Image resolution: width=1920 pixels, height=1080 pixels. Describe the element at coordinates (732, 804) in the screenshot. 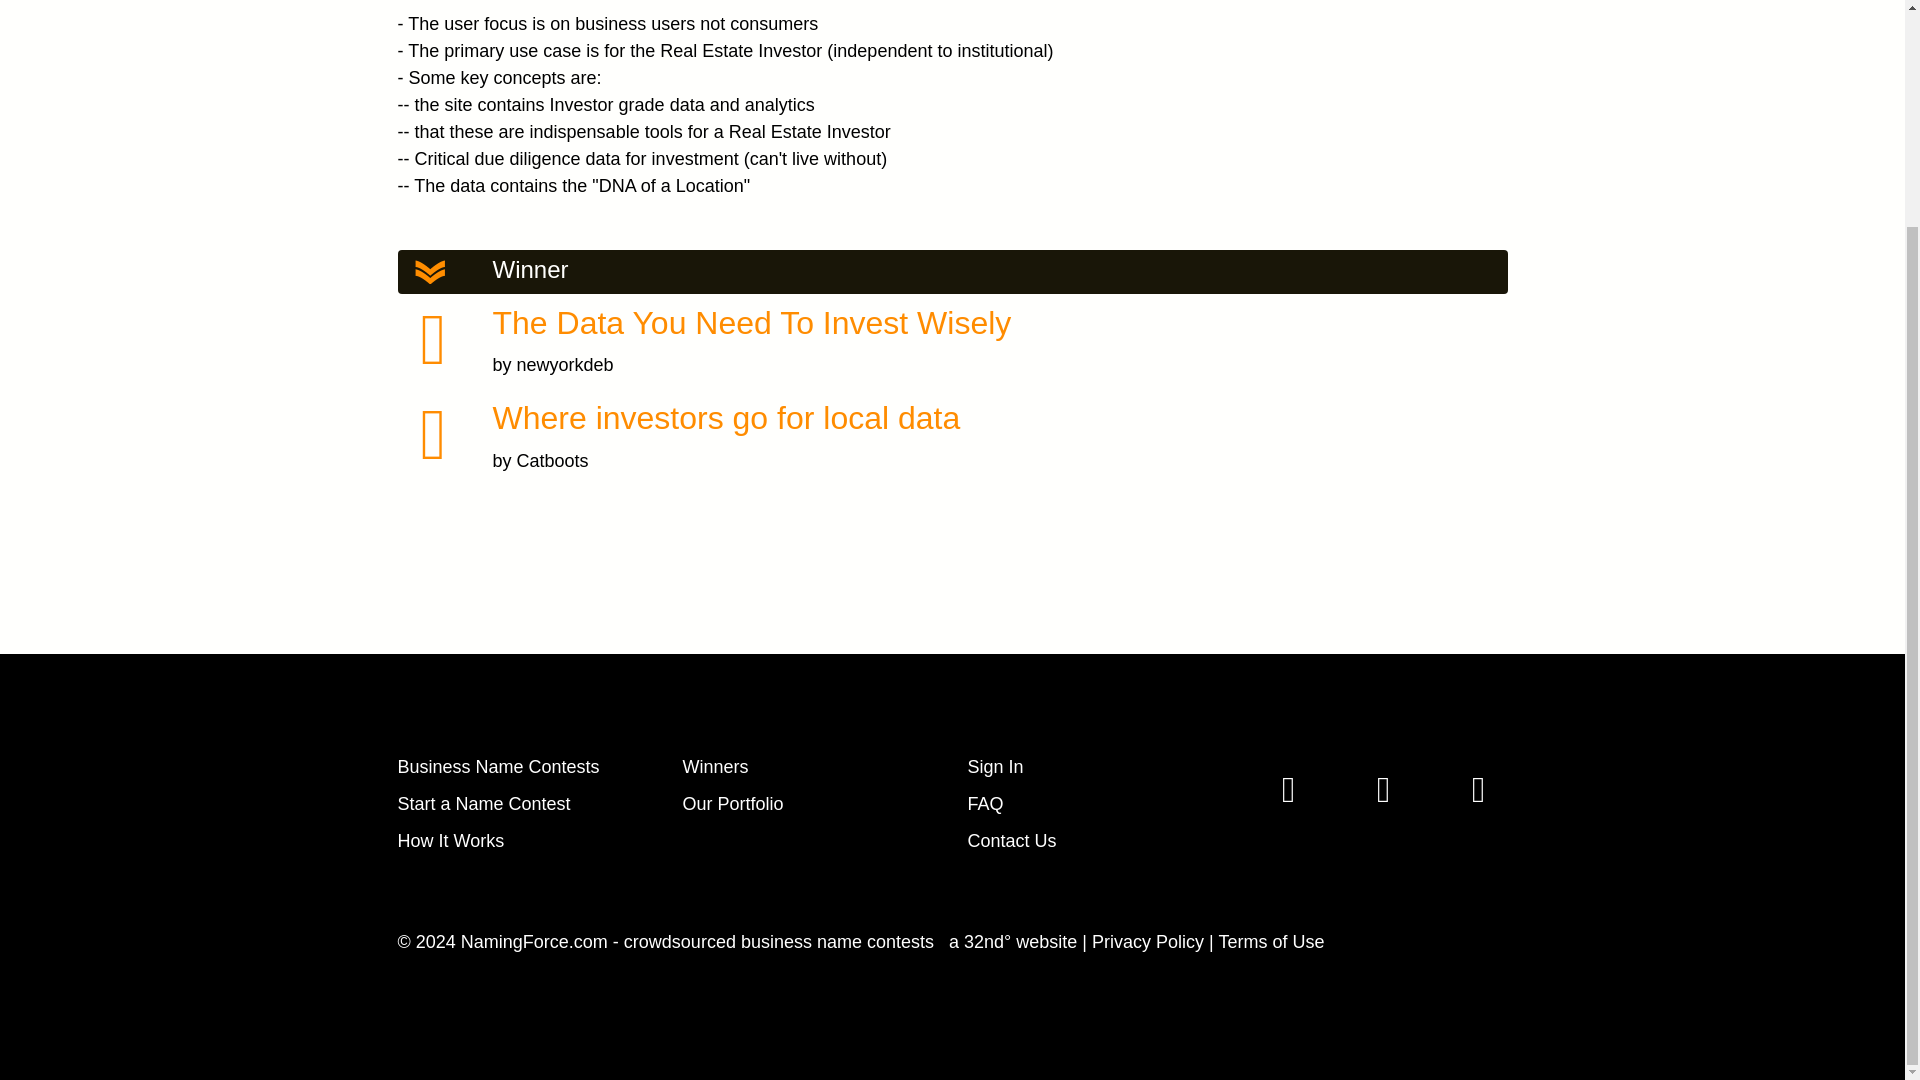

I see `Our Portfolio` at that location.